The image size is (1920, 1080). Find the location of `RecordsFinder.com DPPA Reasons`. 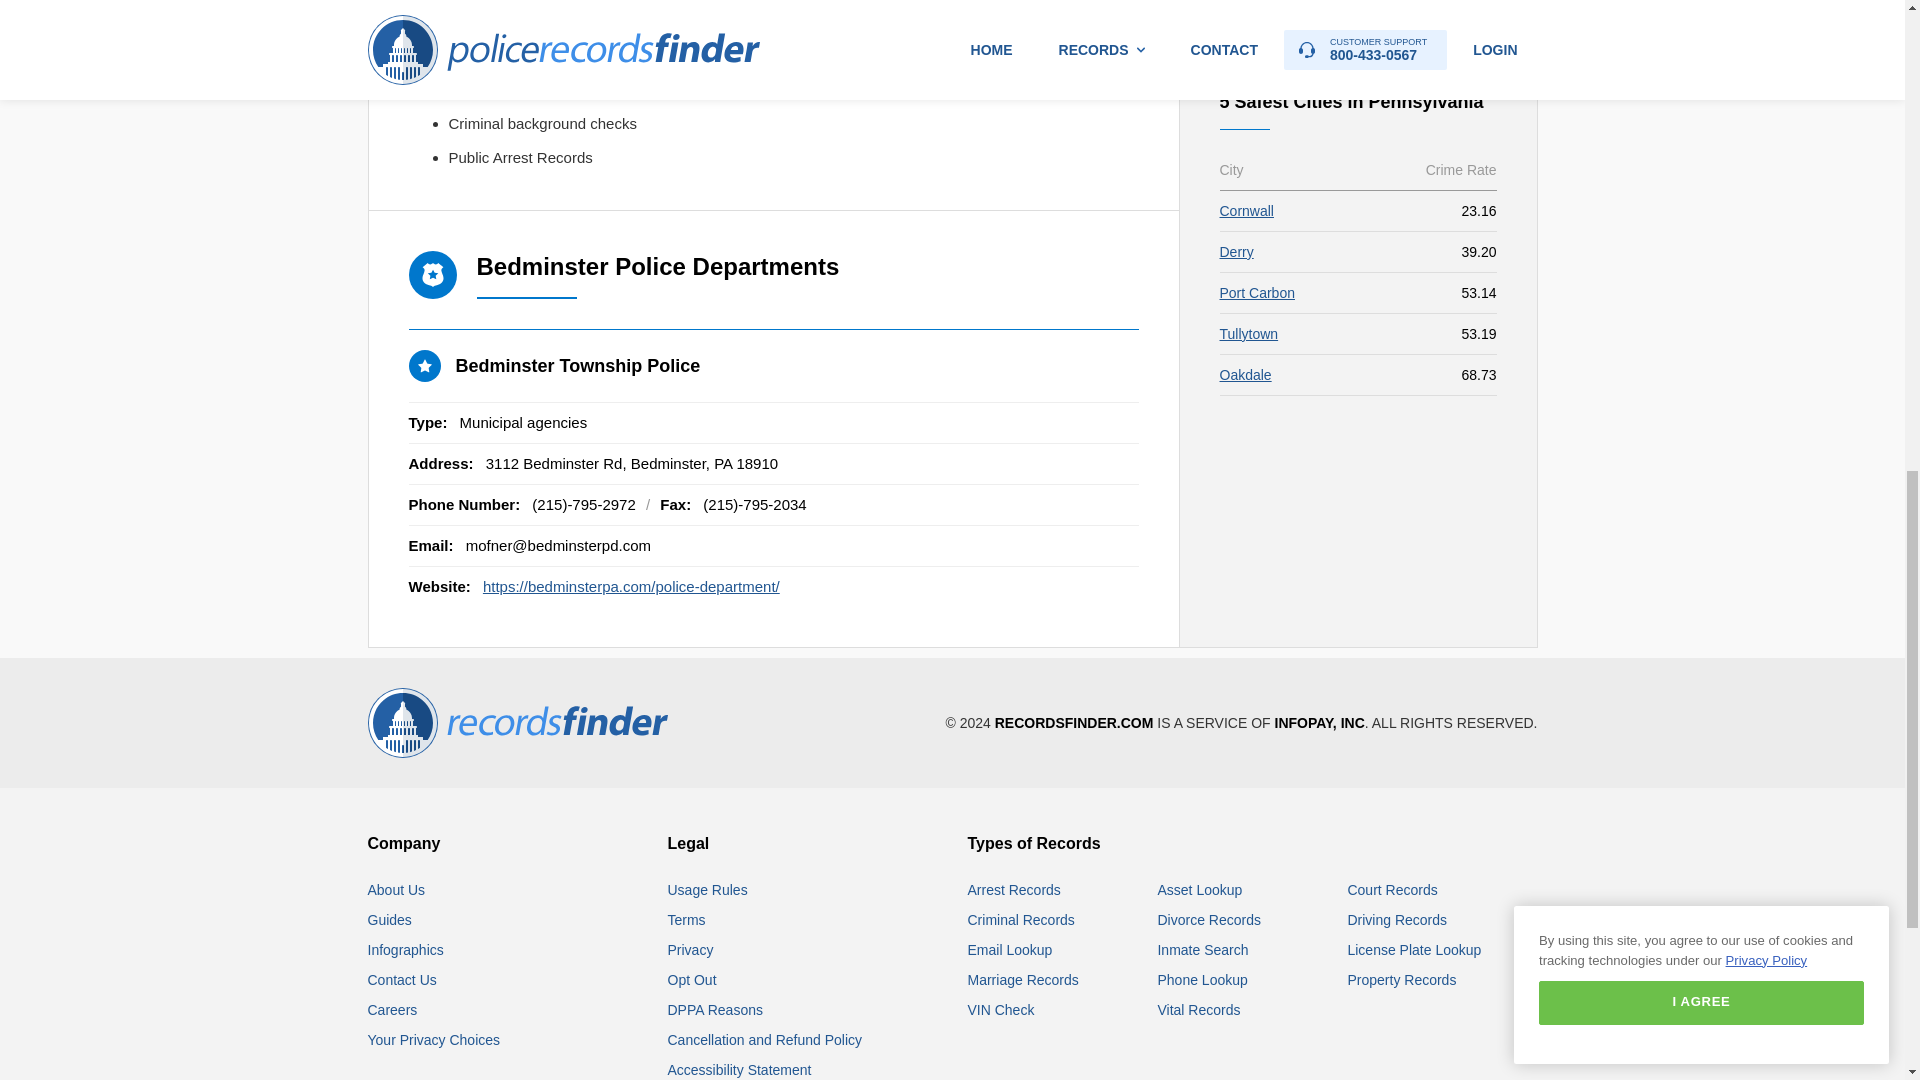

RecordsFinder.com DPPA Reasons is located at coordinates (715, 1010).